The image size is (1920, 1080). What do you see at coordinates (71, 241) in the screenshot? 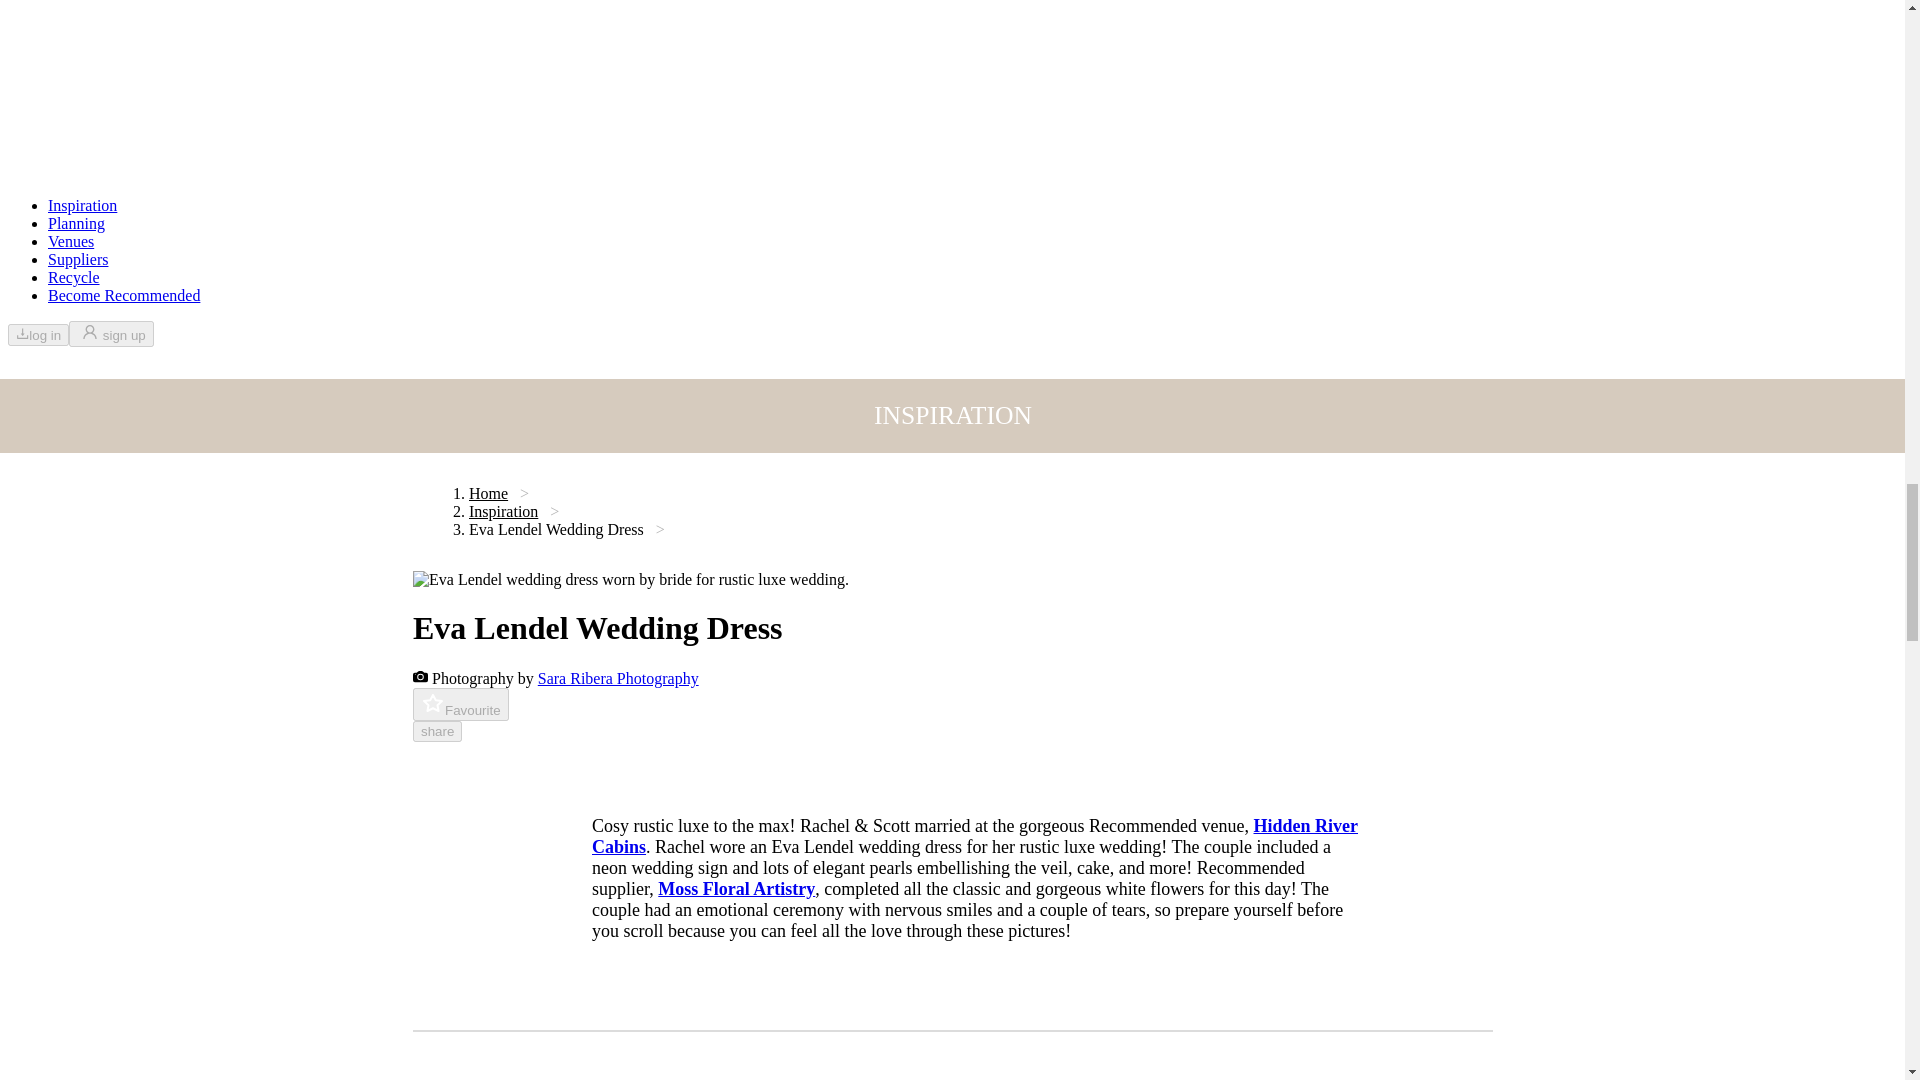
I see `Venues` at bounding box center [71, 241].